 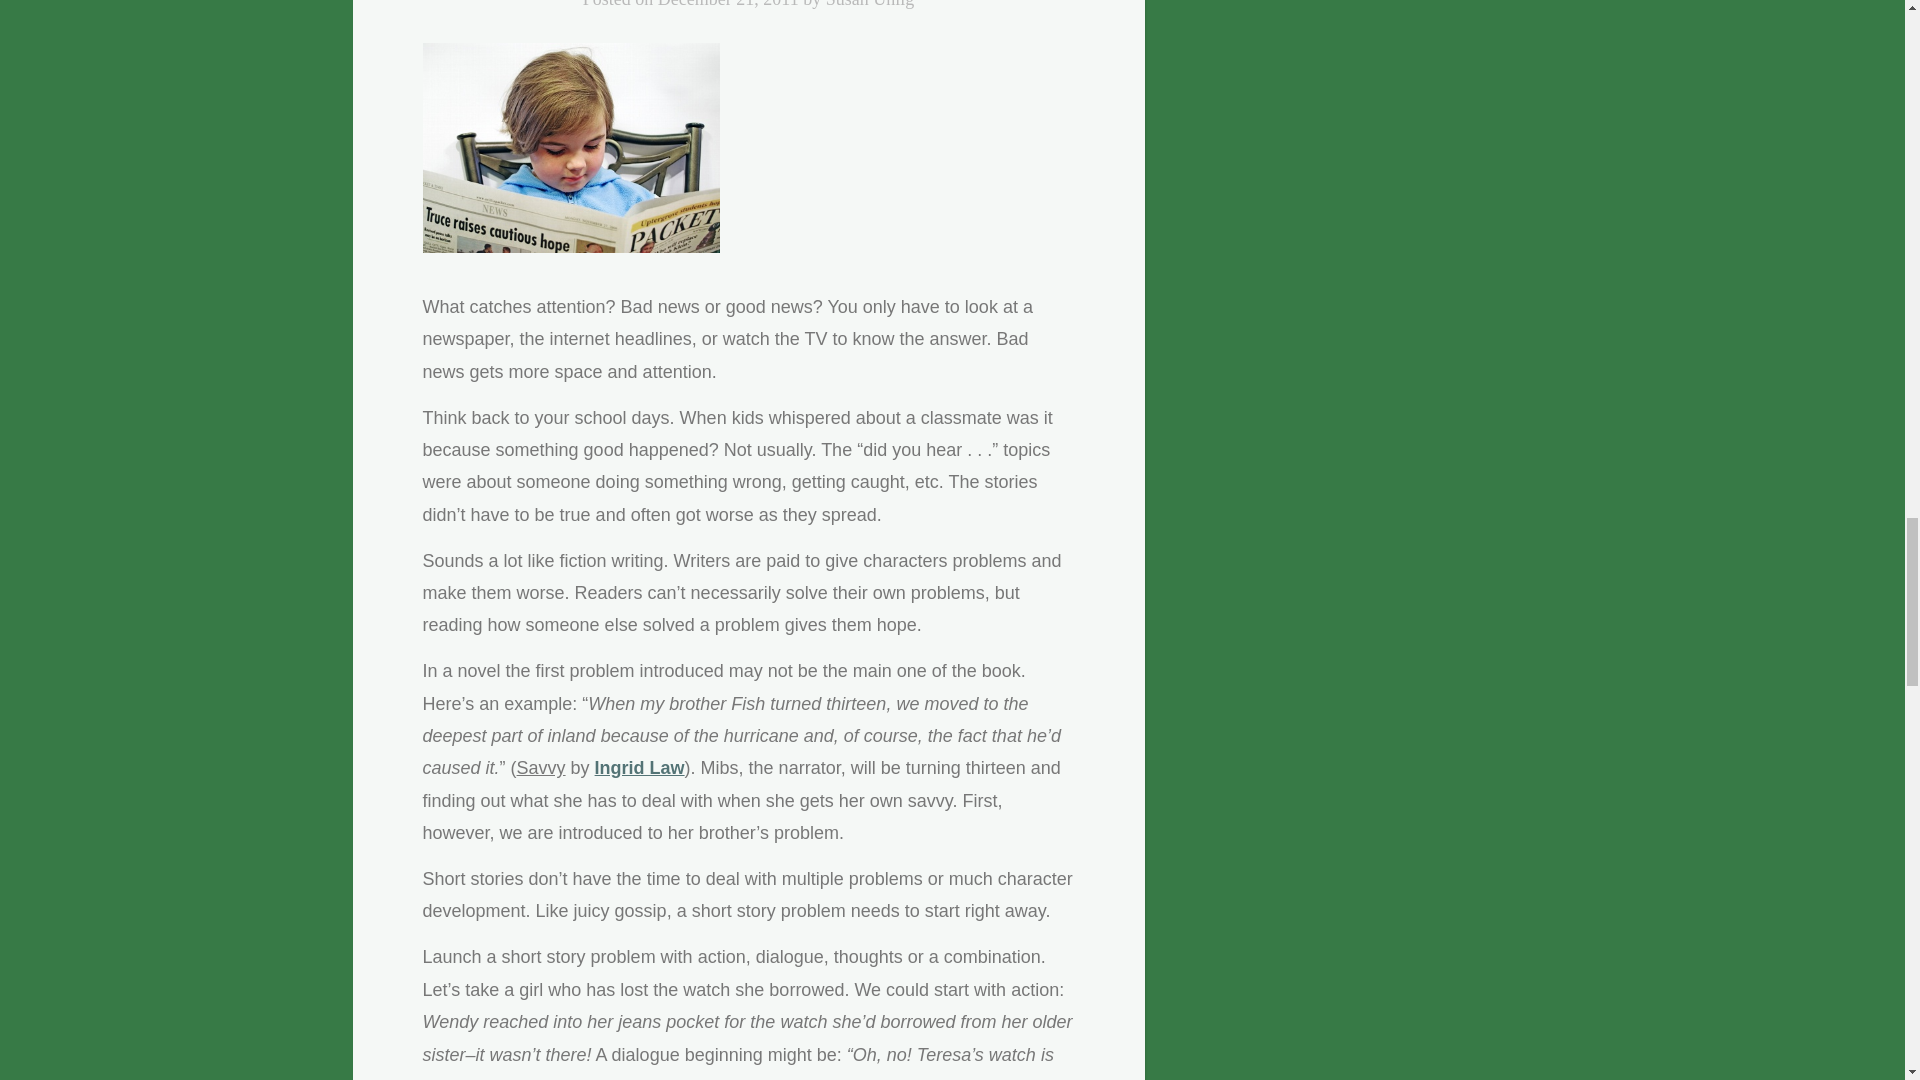 I want to click on Susan Uhlig, so click(x=870, y=4).